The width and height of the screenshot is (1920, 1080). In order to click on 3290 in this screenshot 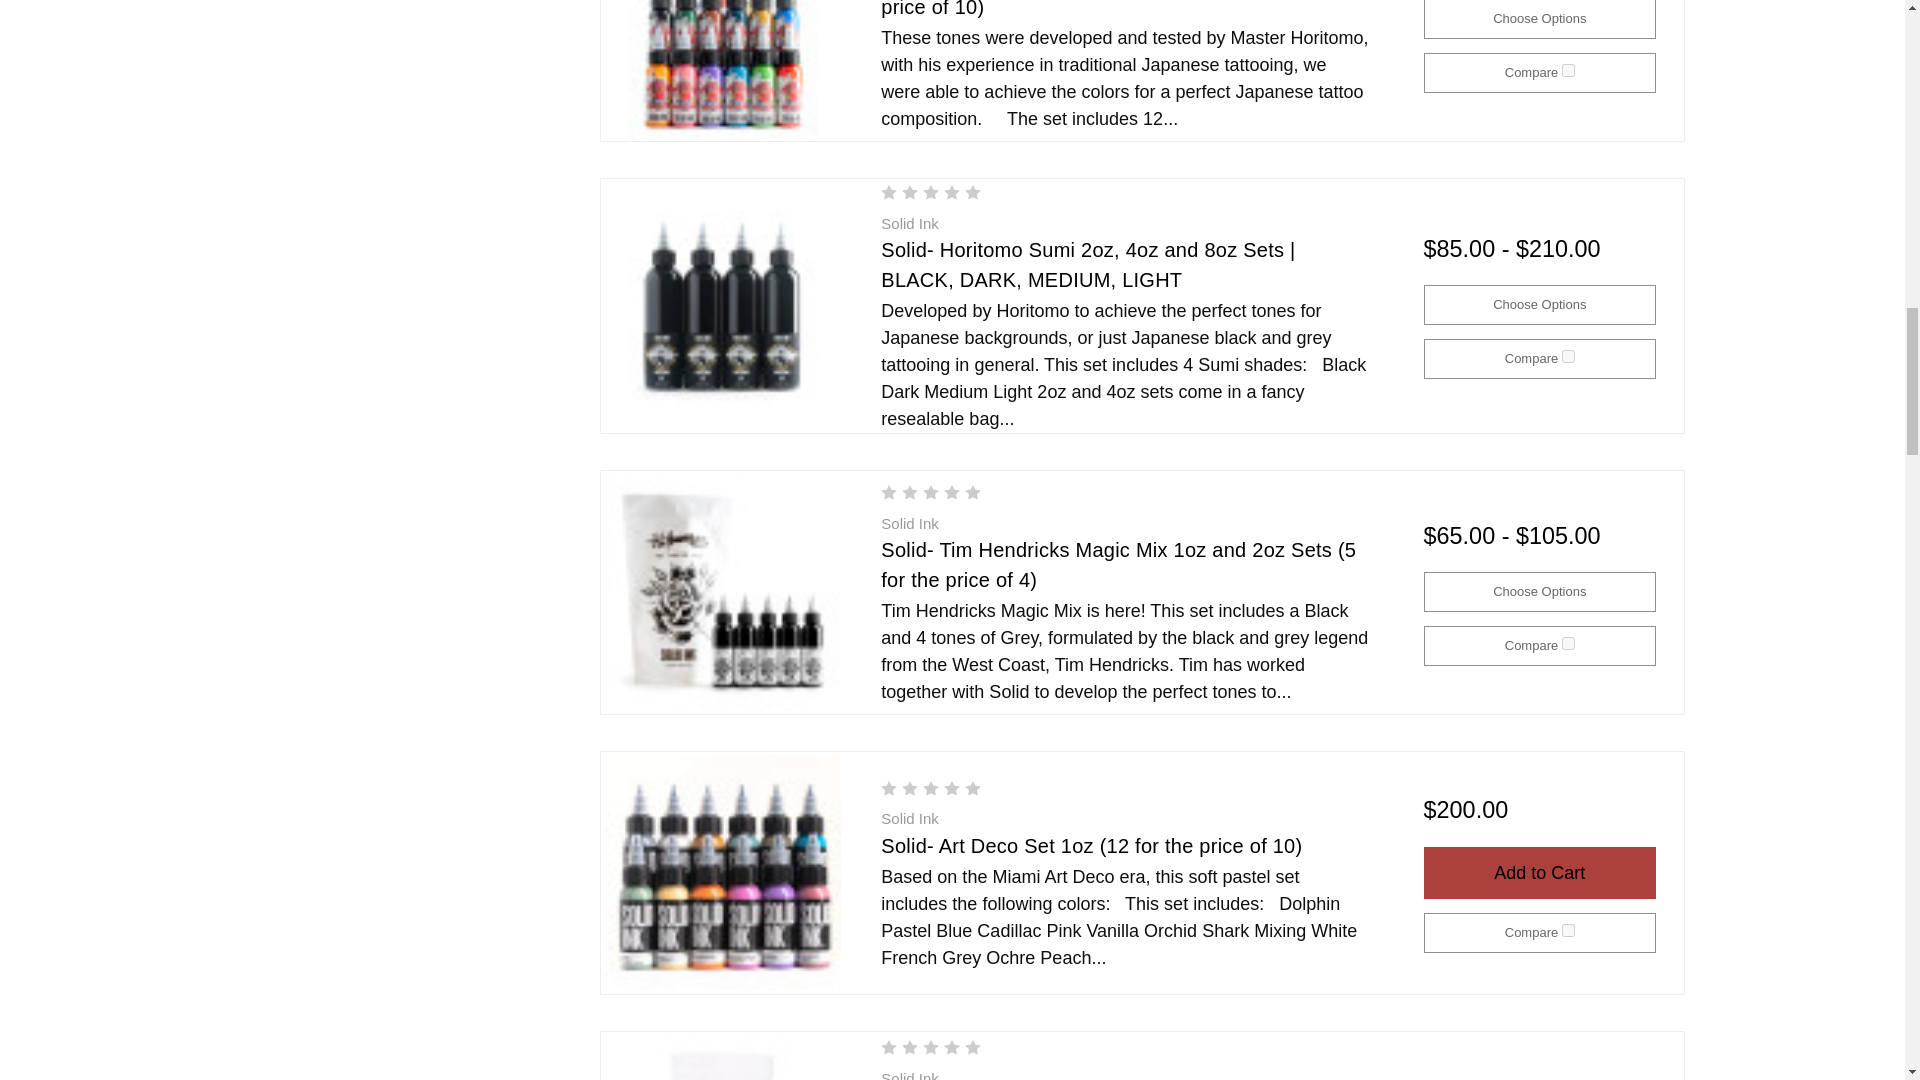, I will do `click(1568, 930)`.